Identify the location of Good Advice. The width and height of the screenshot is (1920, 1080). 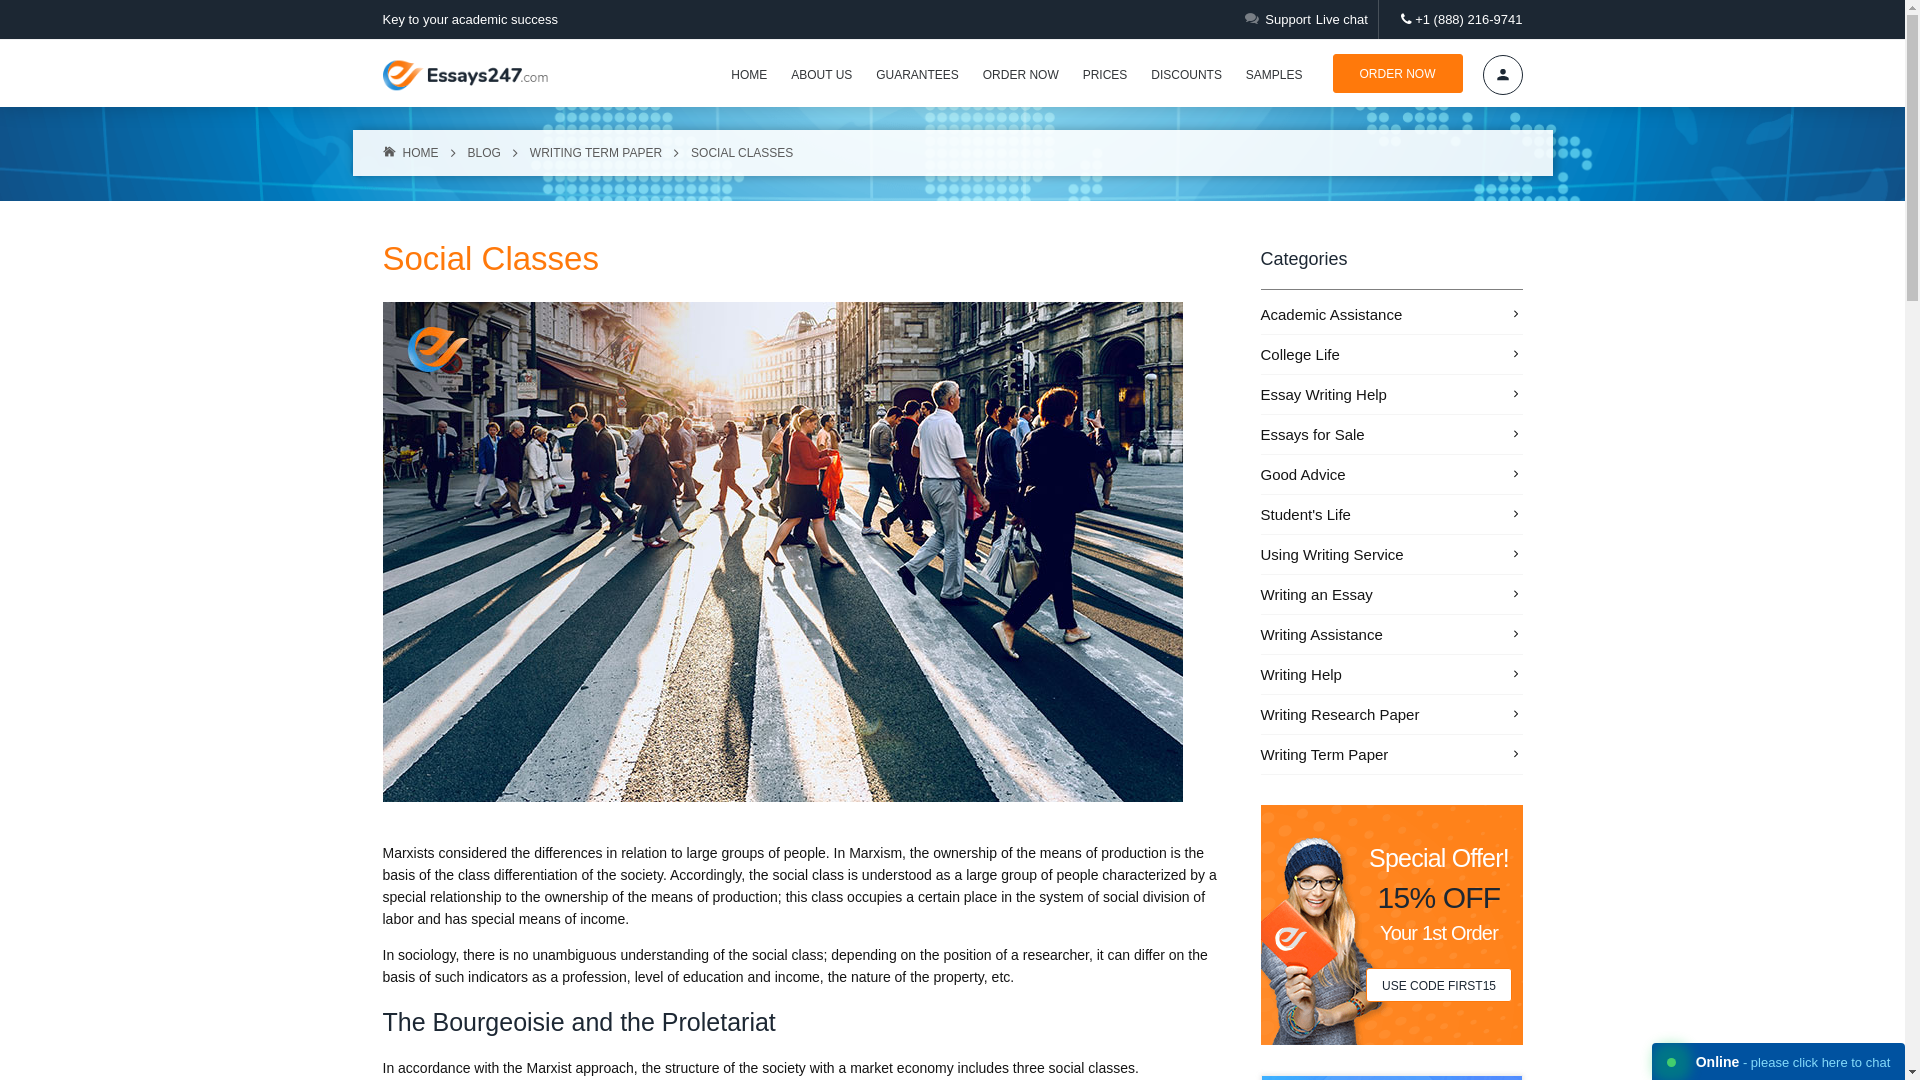
(1390, 474).